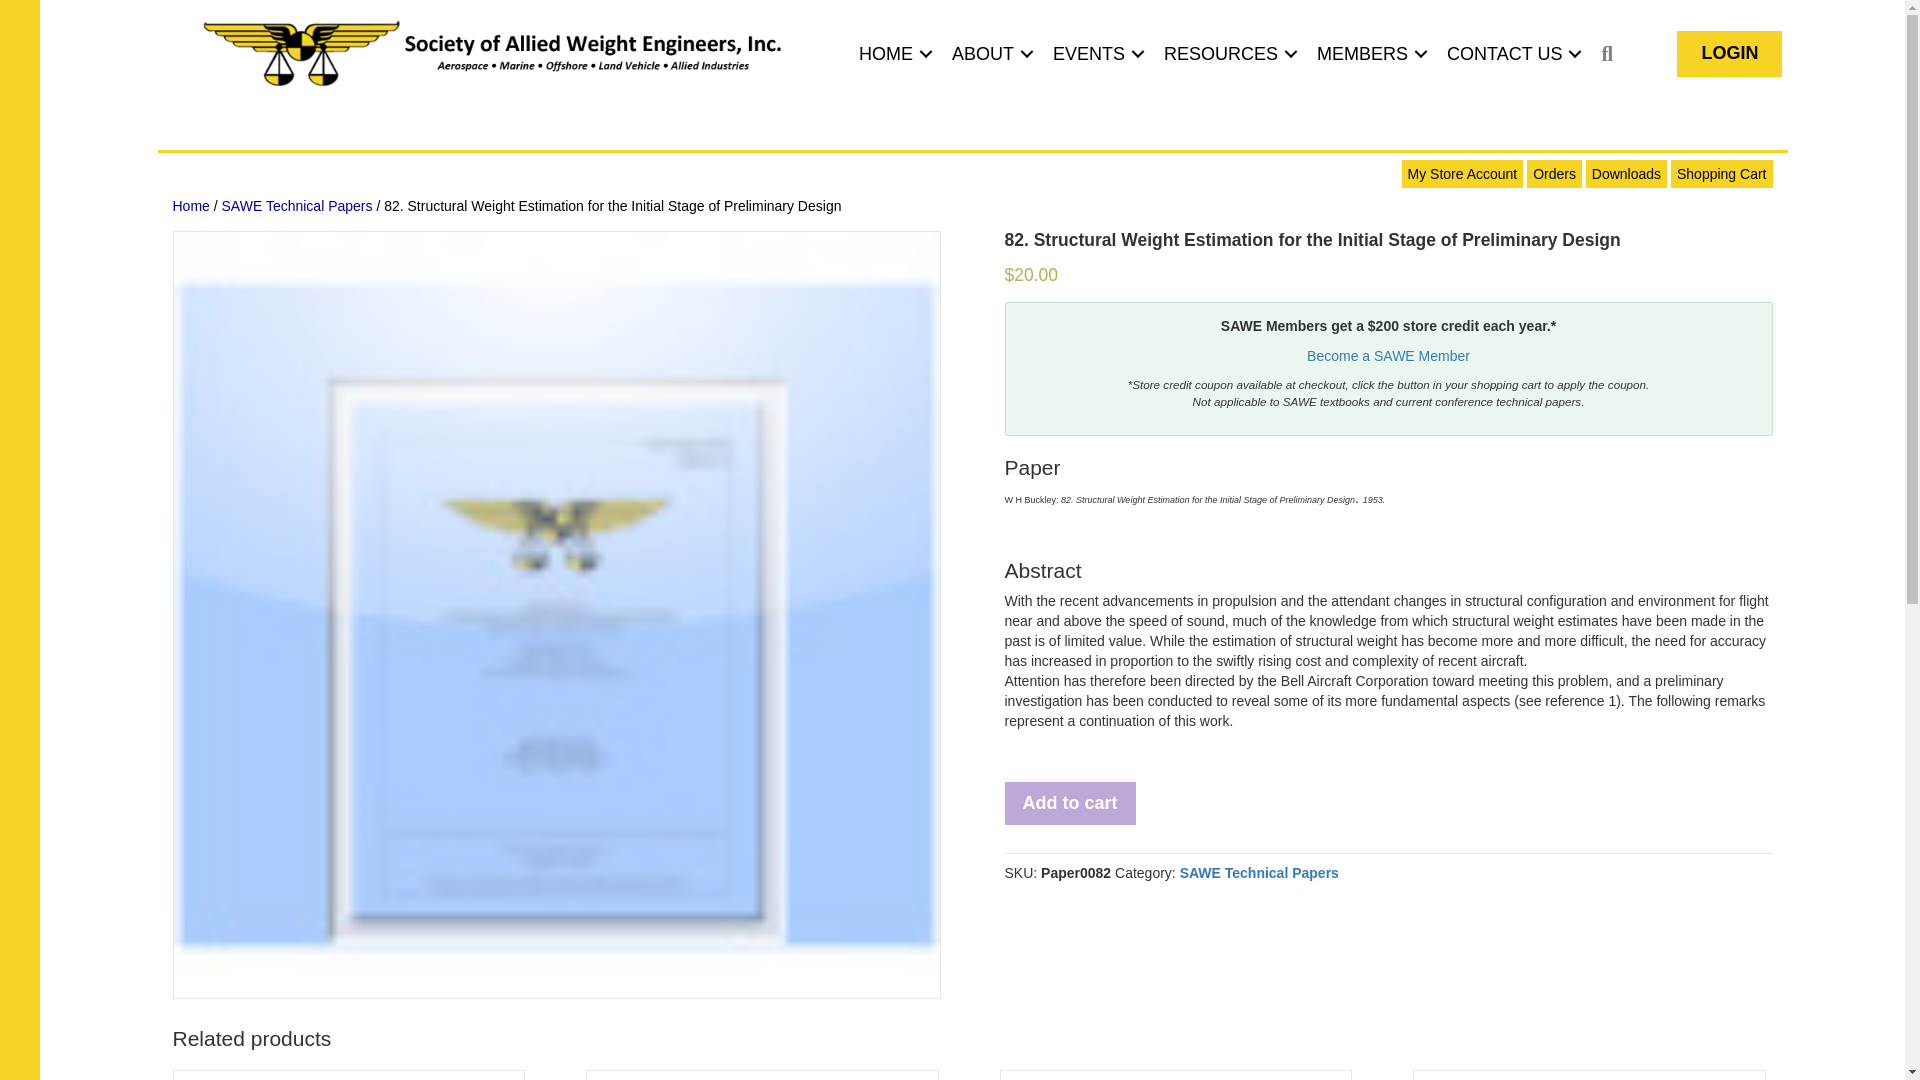  Describe the element at coordinates (1095, 54) in the screenshot. I see `EVENTS` at that location.